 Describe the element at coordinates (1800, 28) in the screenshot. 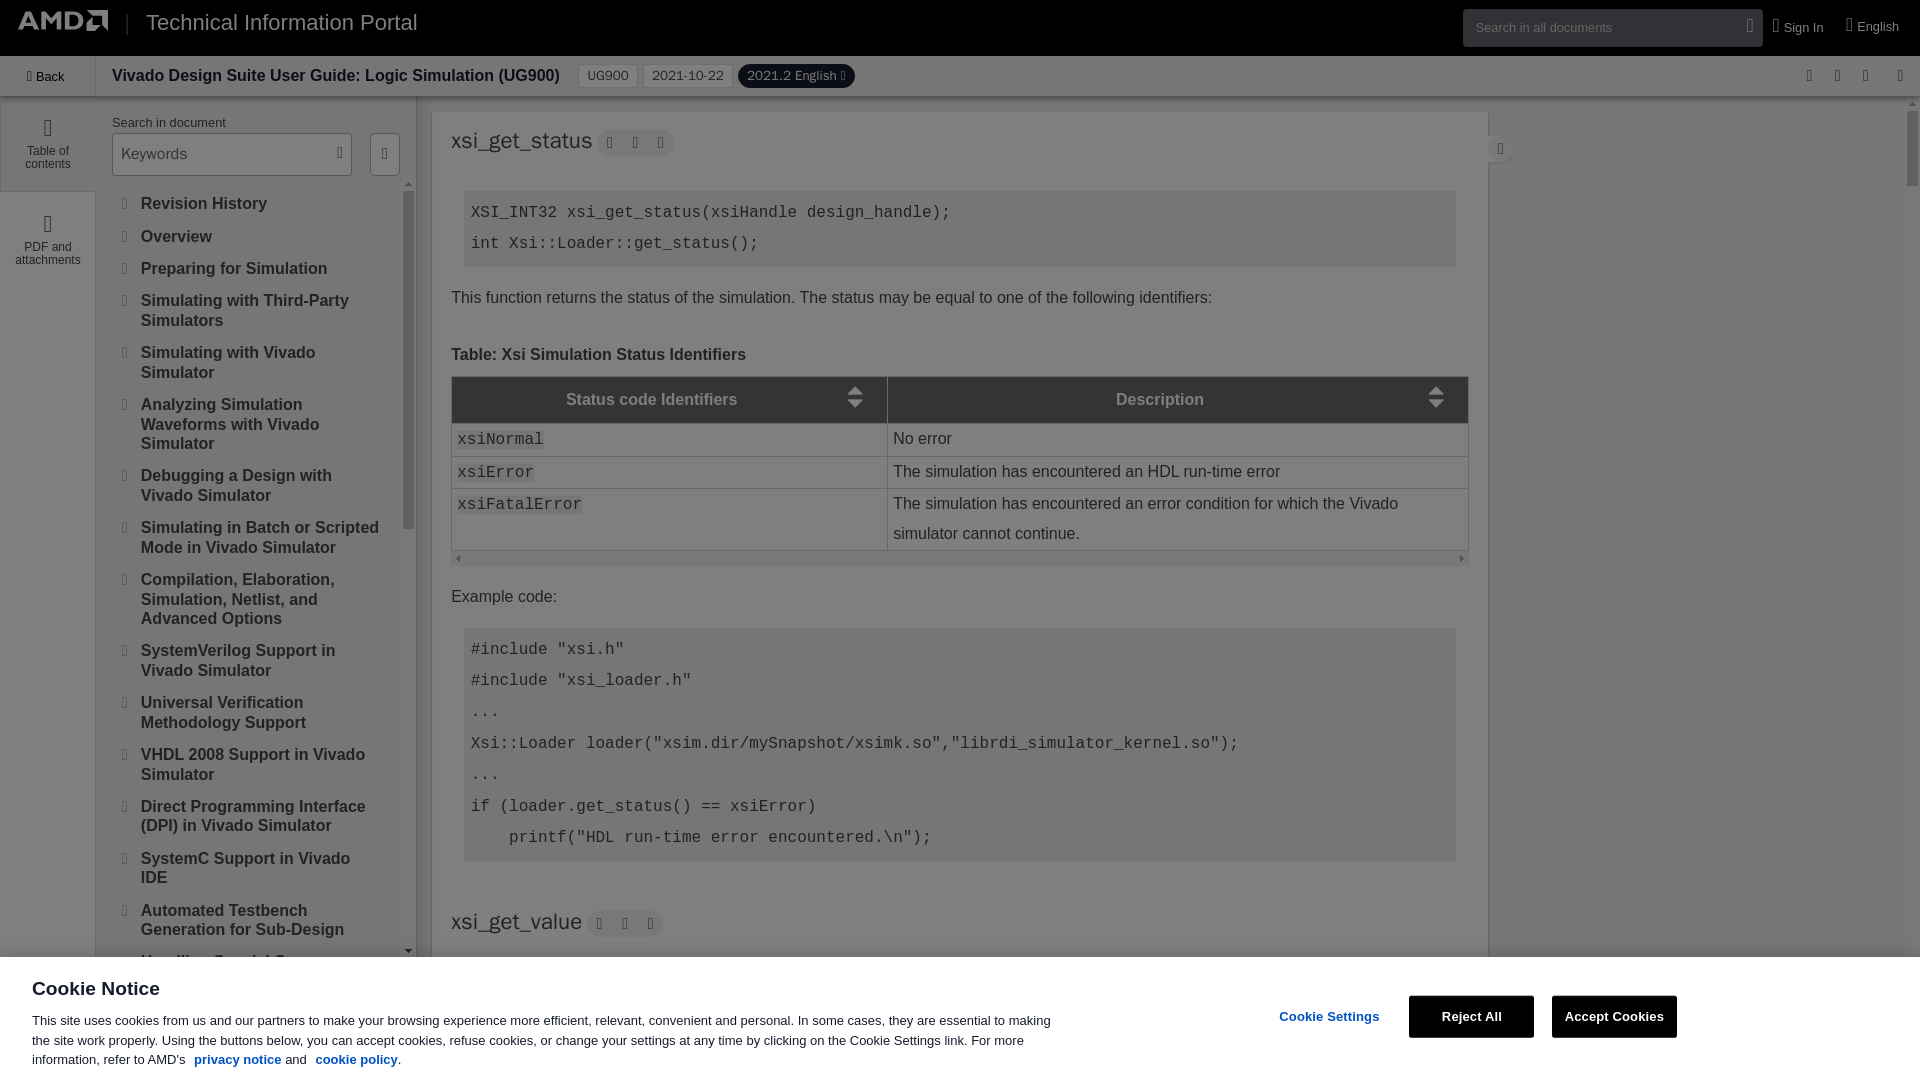

I see `Sign In` at that location.